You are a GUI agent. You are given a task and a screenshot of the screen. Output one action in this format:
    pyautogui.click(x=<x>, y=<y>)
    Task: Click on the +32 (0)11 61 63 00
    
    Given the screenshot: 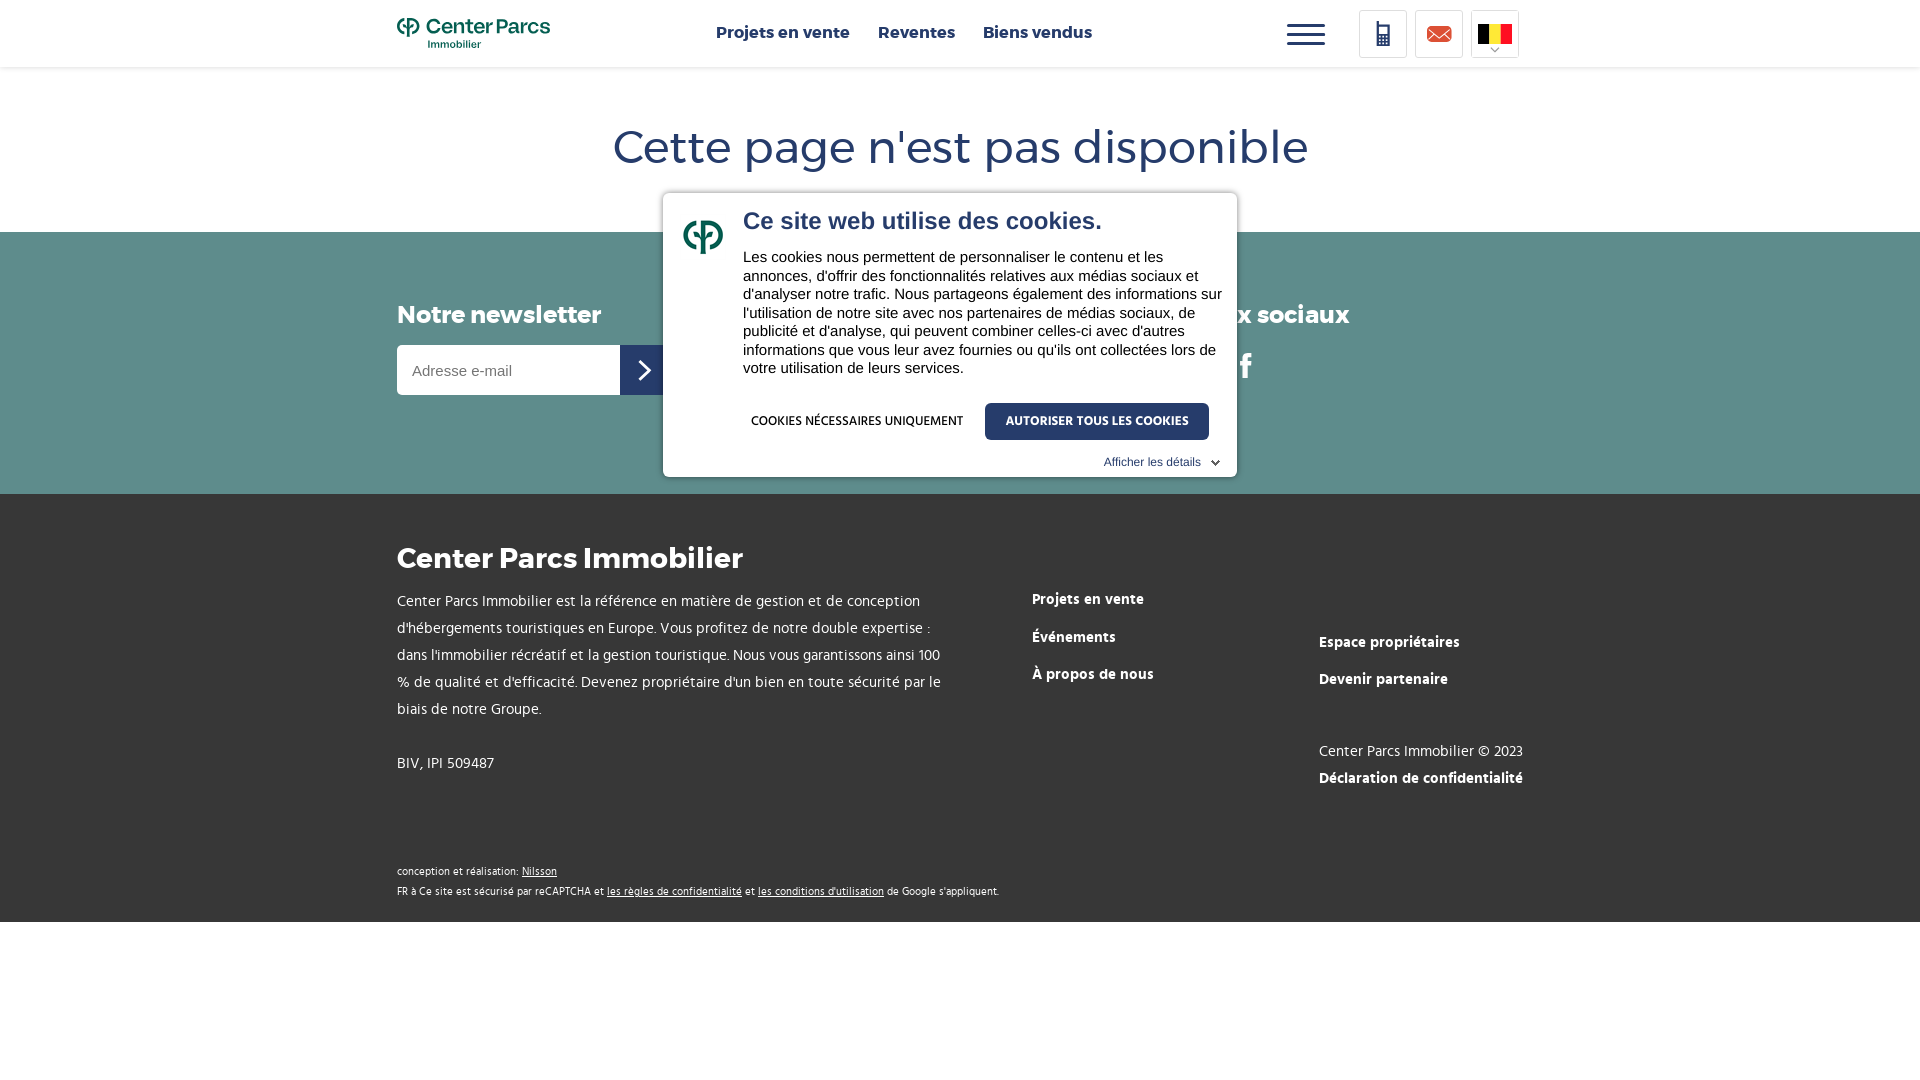 What is the action you would take?
    pyautogui.click(x=925, y=391)
    